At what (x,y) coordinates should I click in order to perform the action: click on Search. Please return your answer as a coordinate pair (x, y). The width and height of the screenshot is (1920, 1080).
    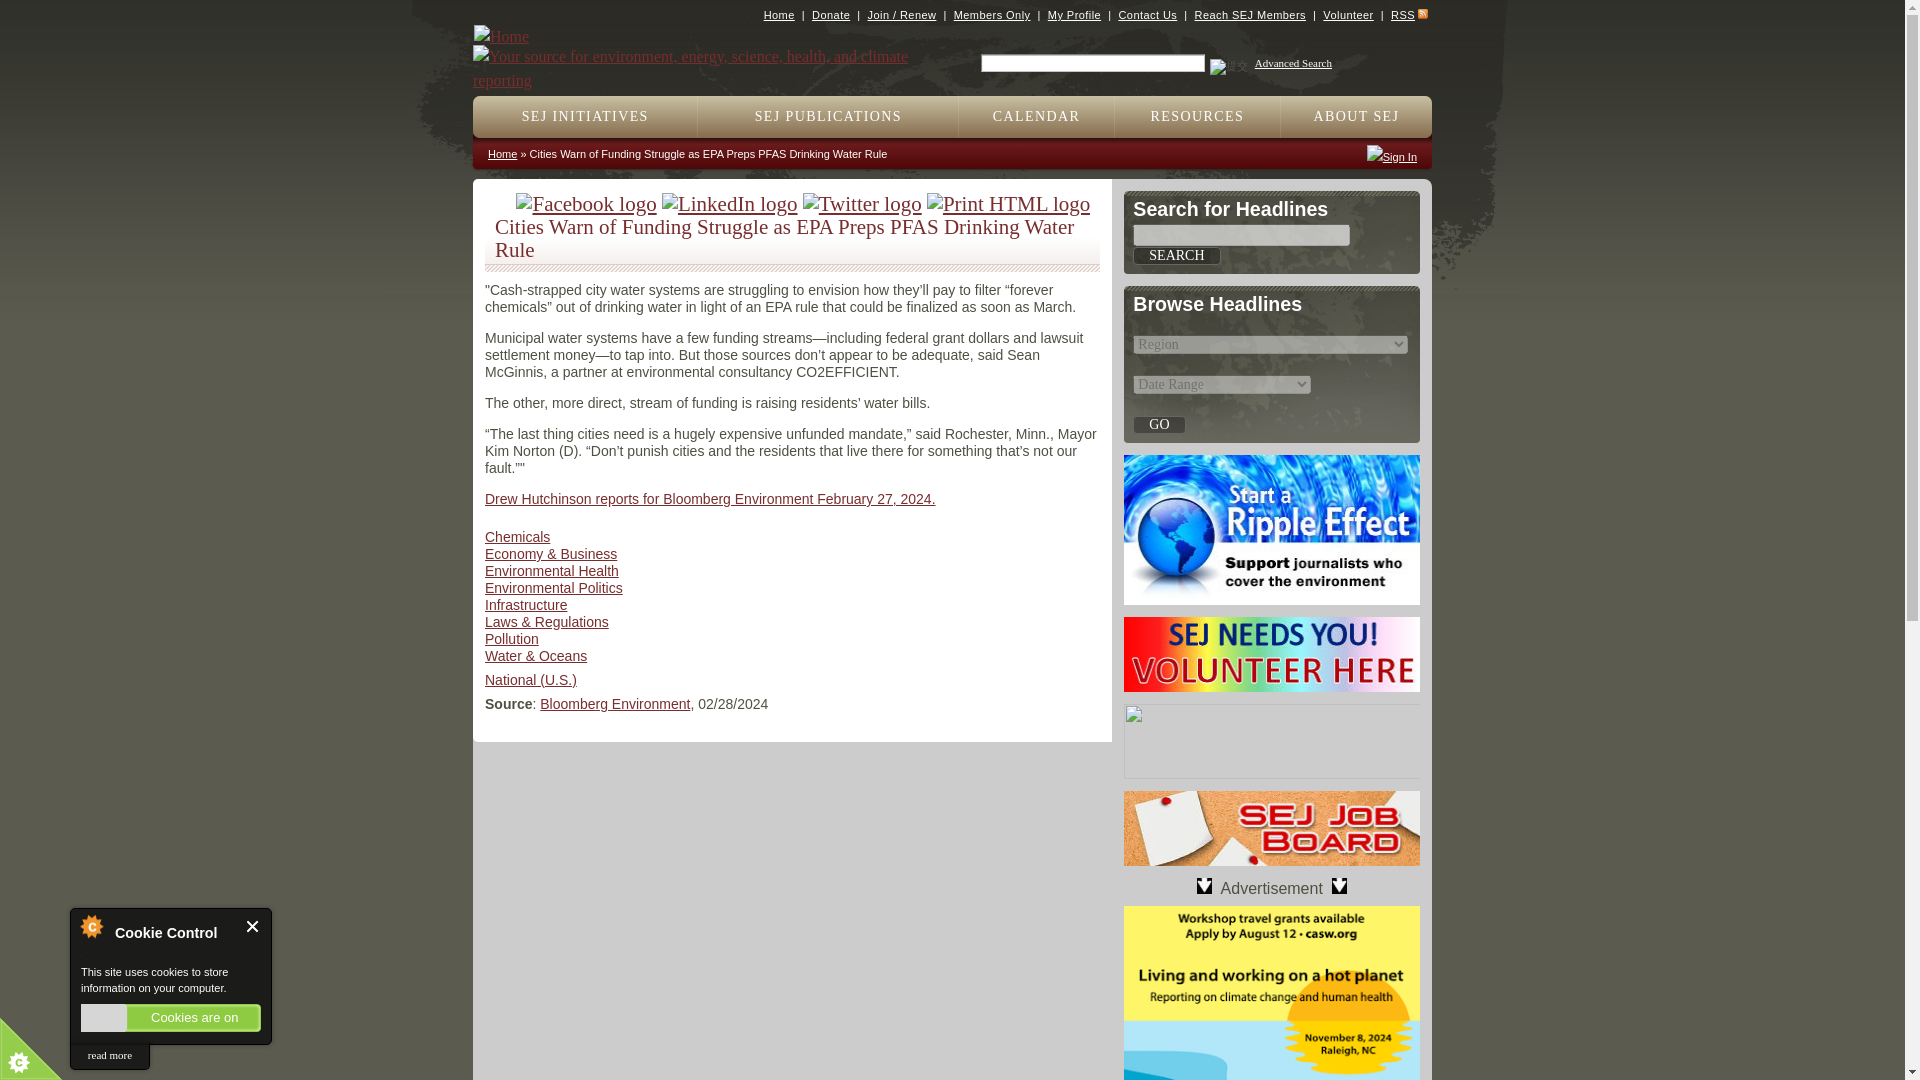
    Looking at the image, I should click on (1176, 256).